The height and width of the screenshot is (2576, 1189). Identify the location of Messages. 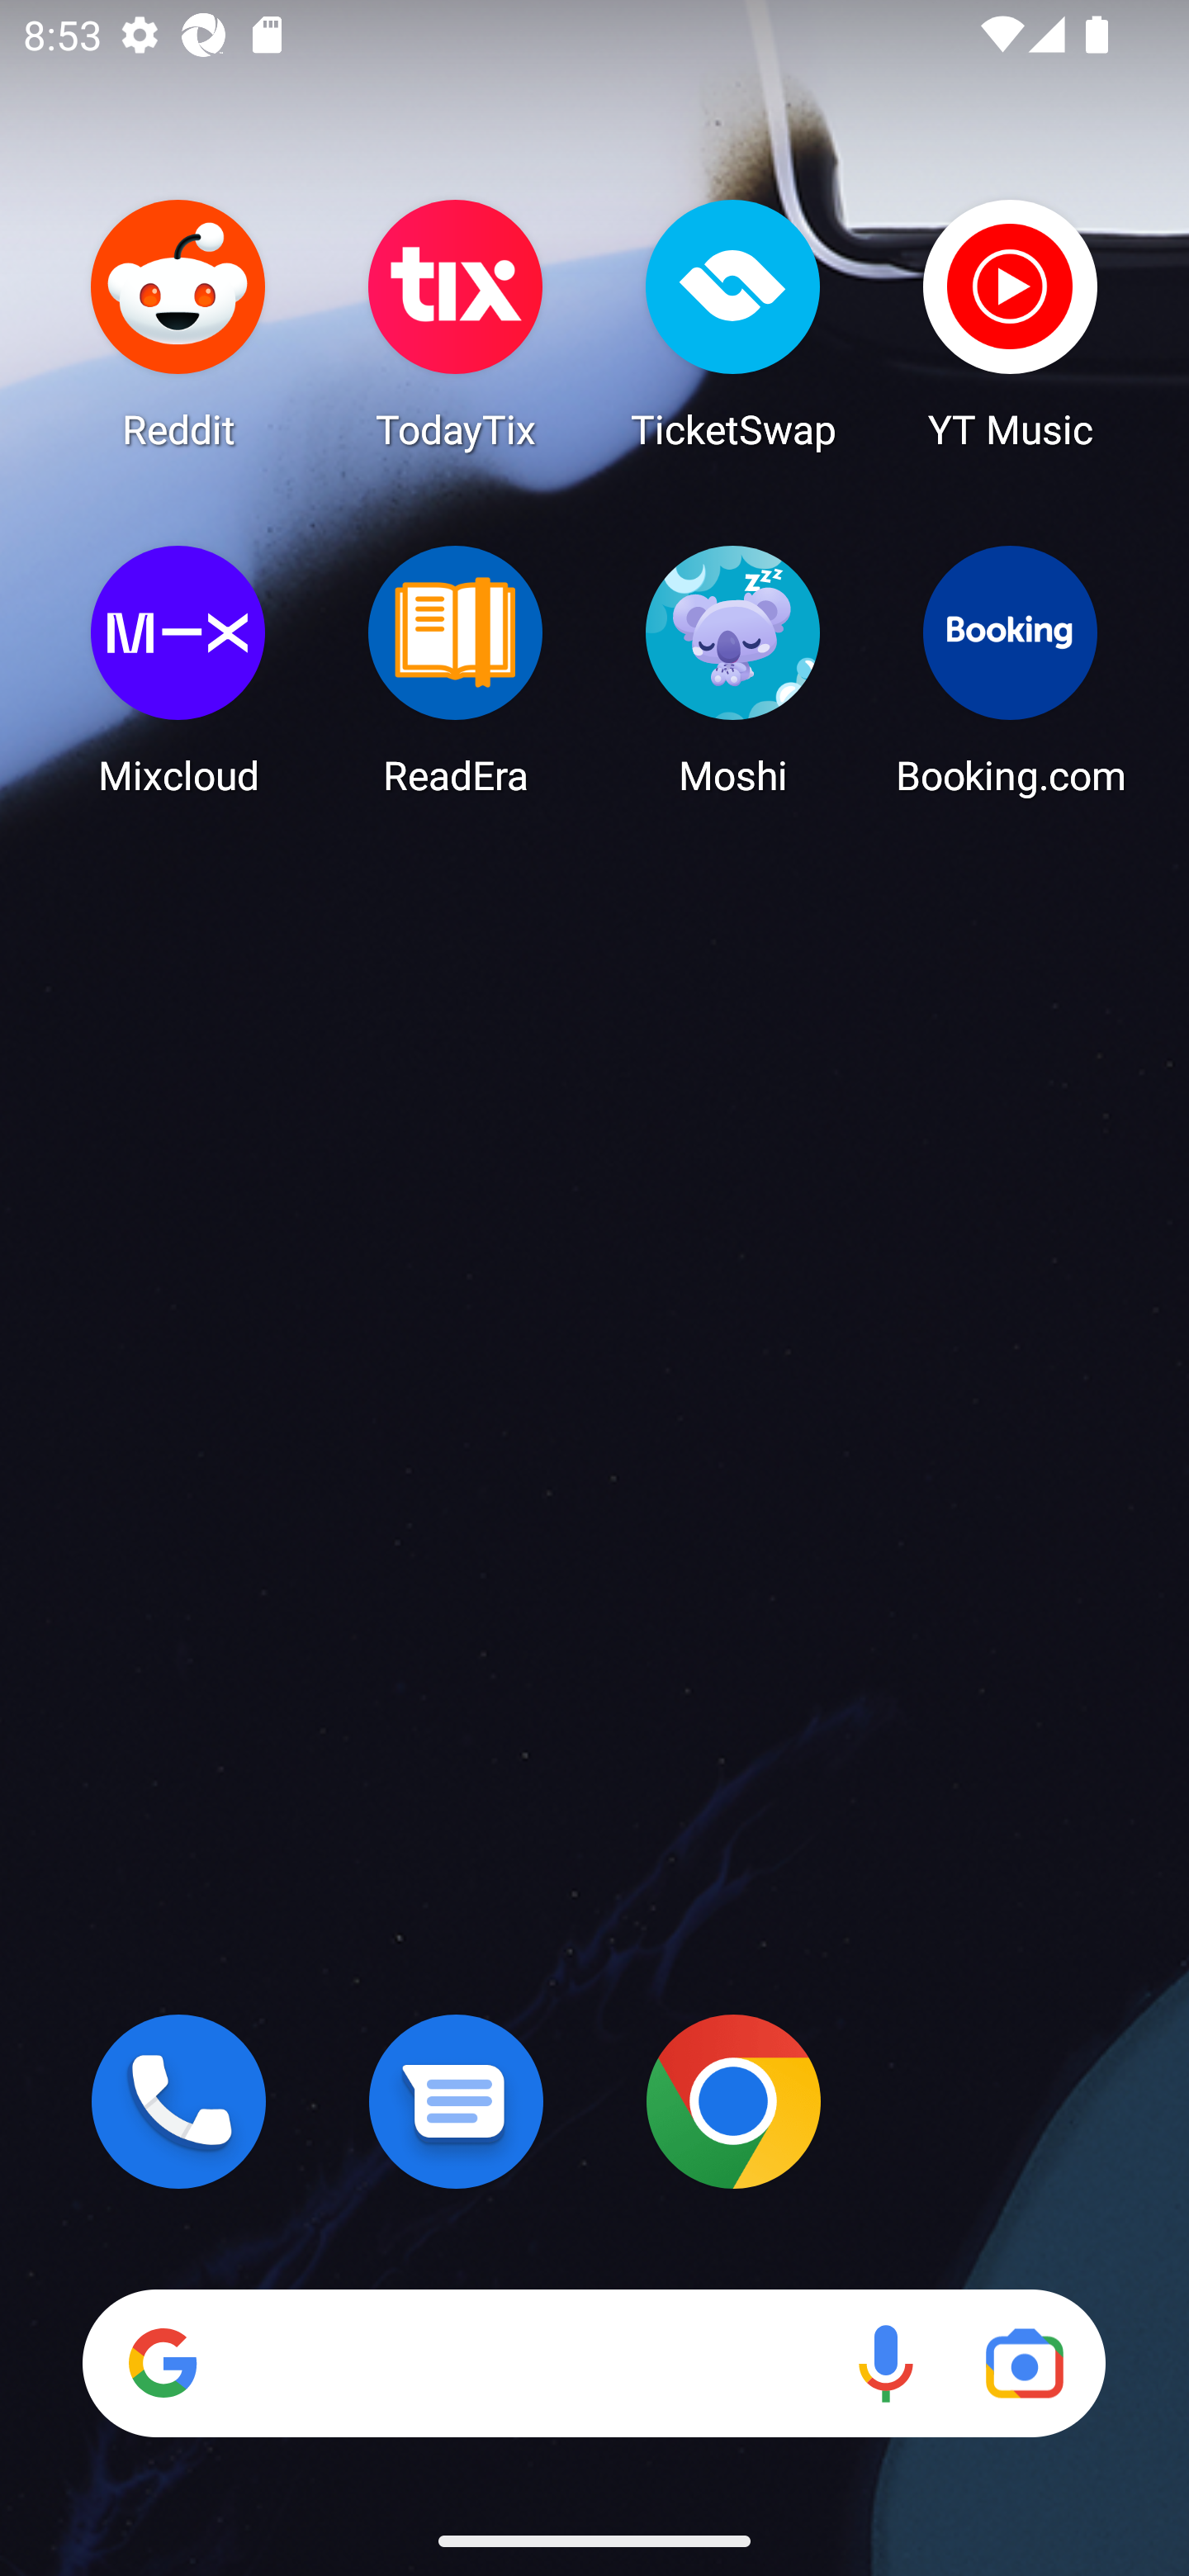
(456, 2101).